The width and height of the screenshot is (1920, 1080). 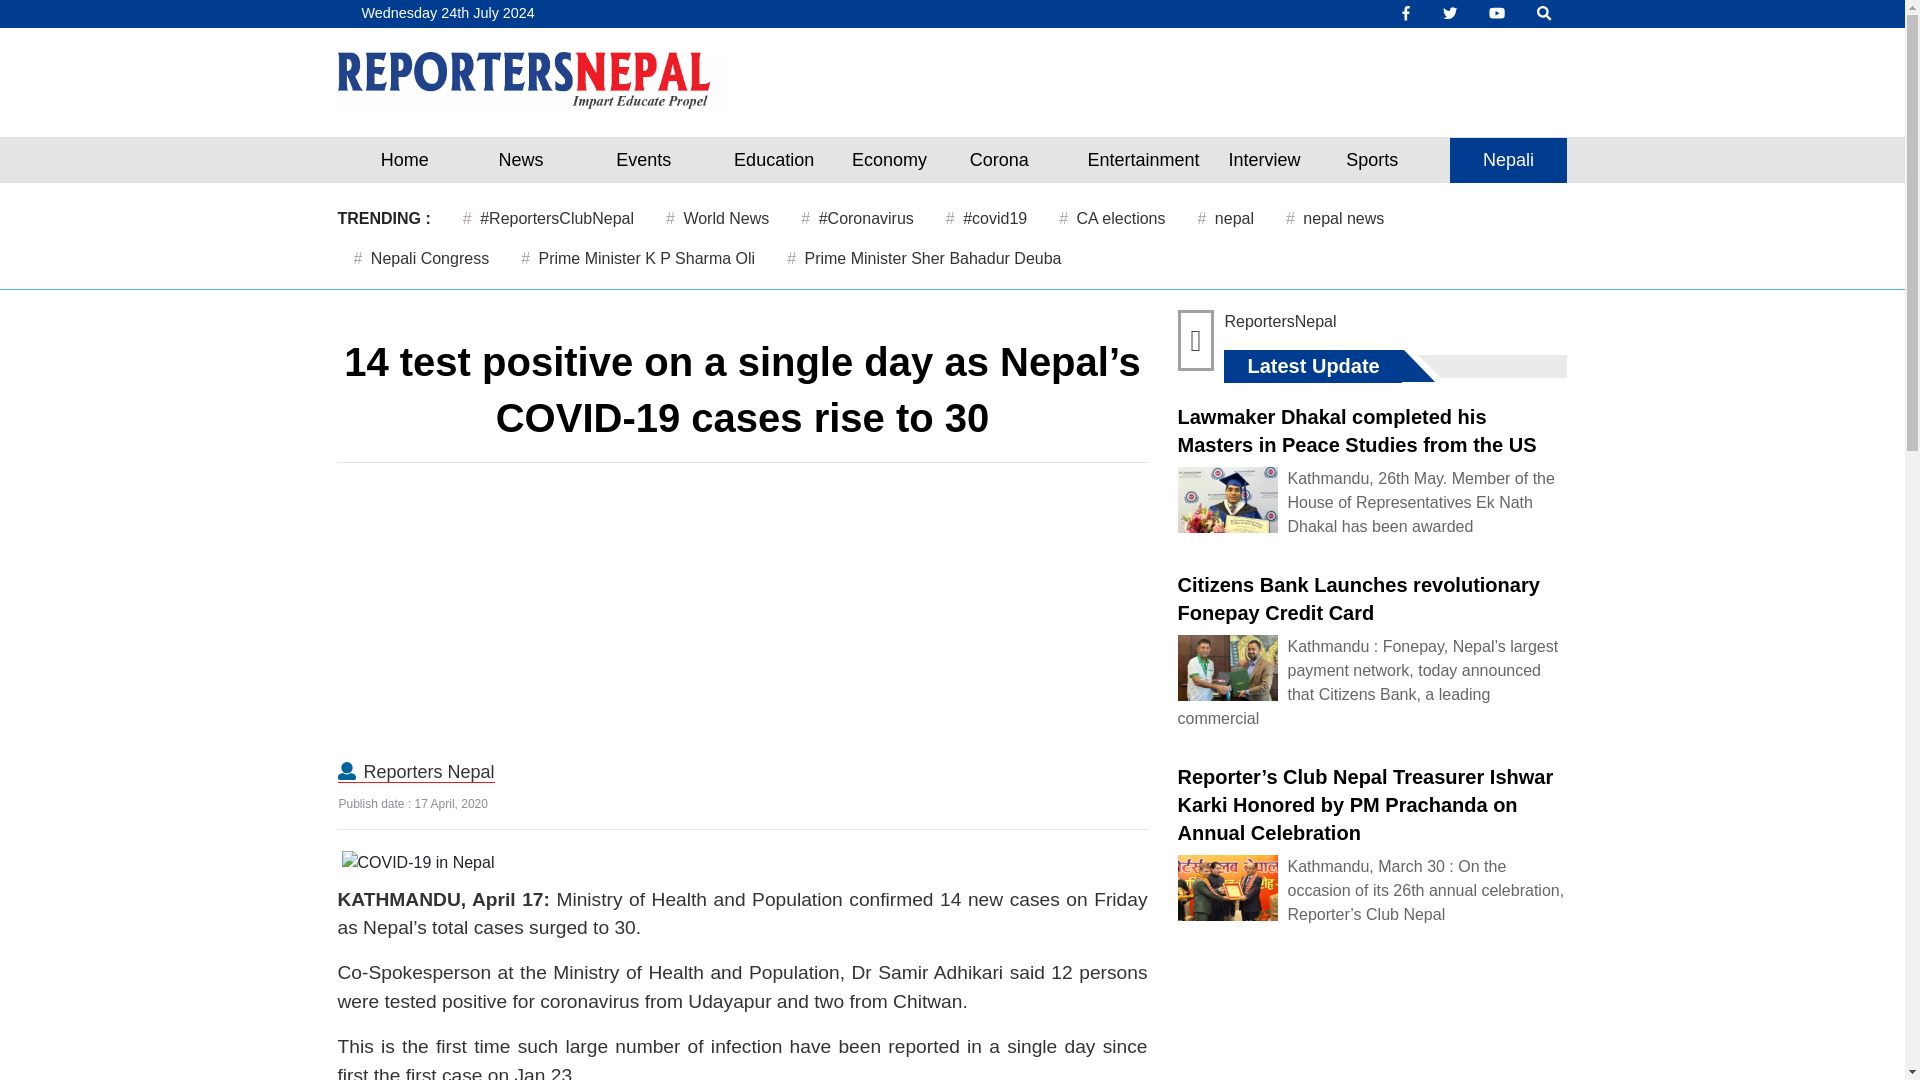 I want to click on Posts by Reporters Nepal, so click(x=430, y=772).